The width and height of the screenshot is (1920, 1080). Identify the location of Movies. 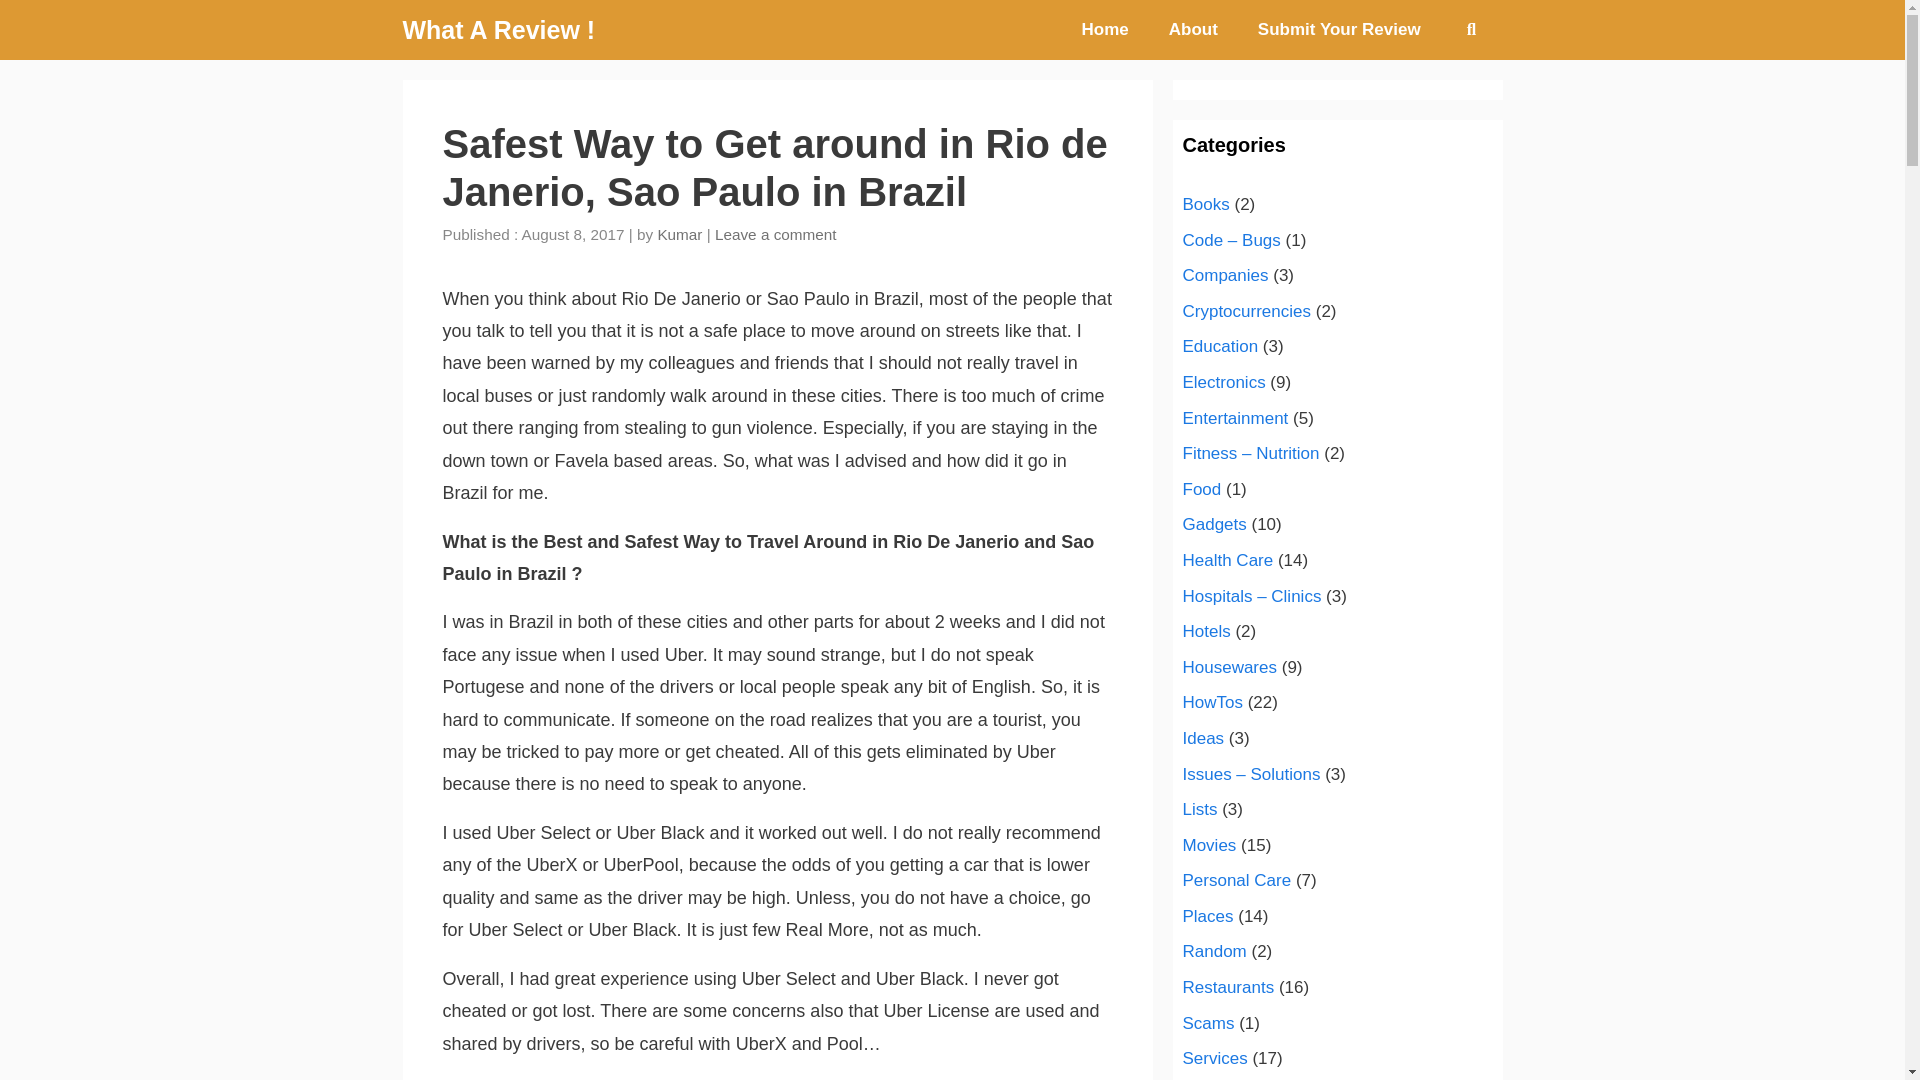
(1209, 845).